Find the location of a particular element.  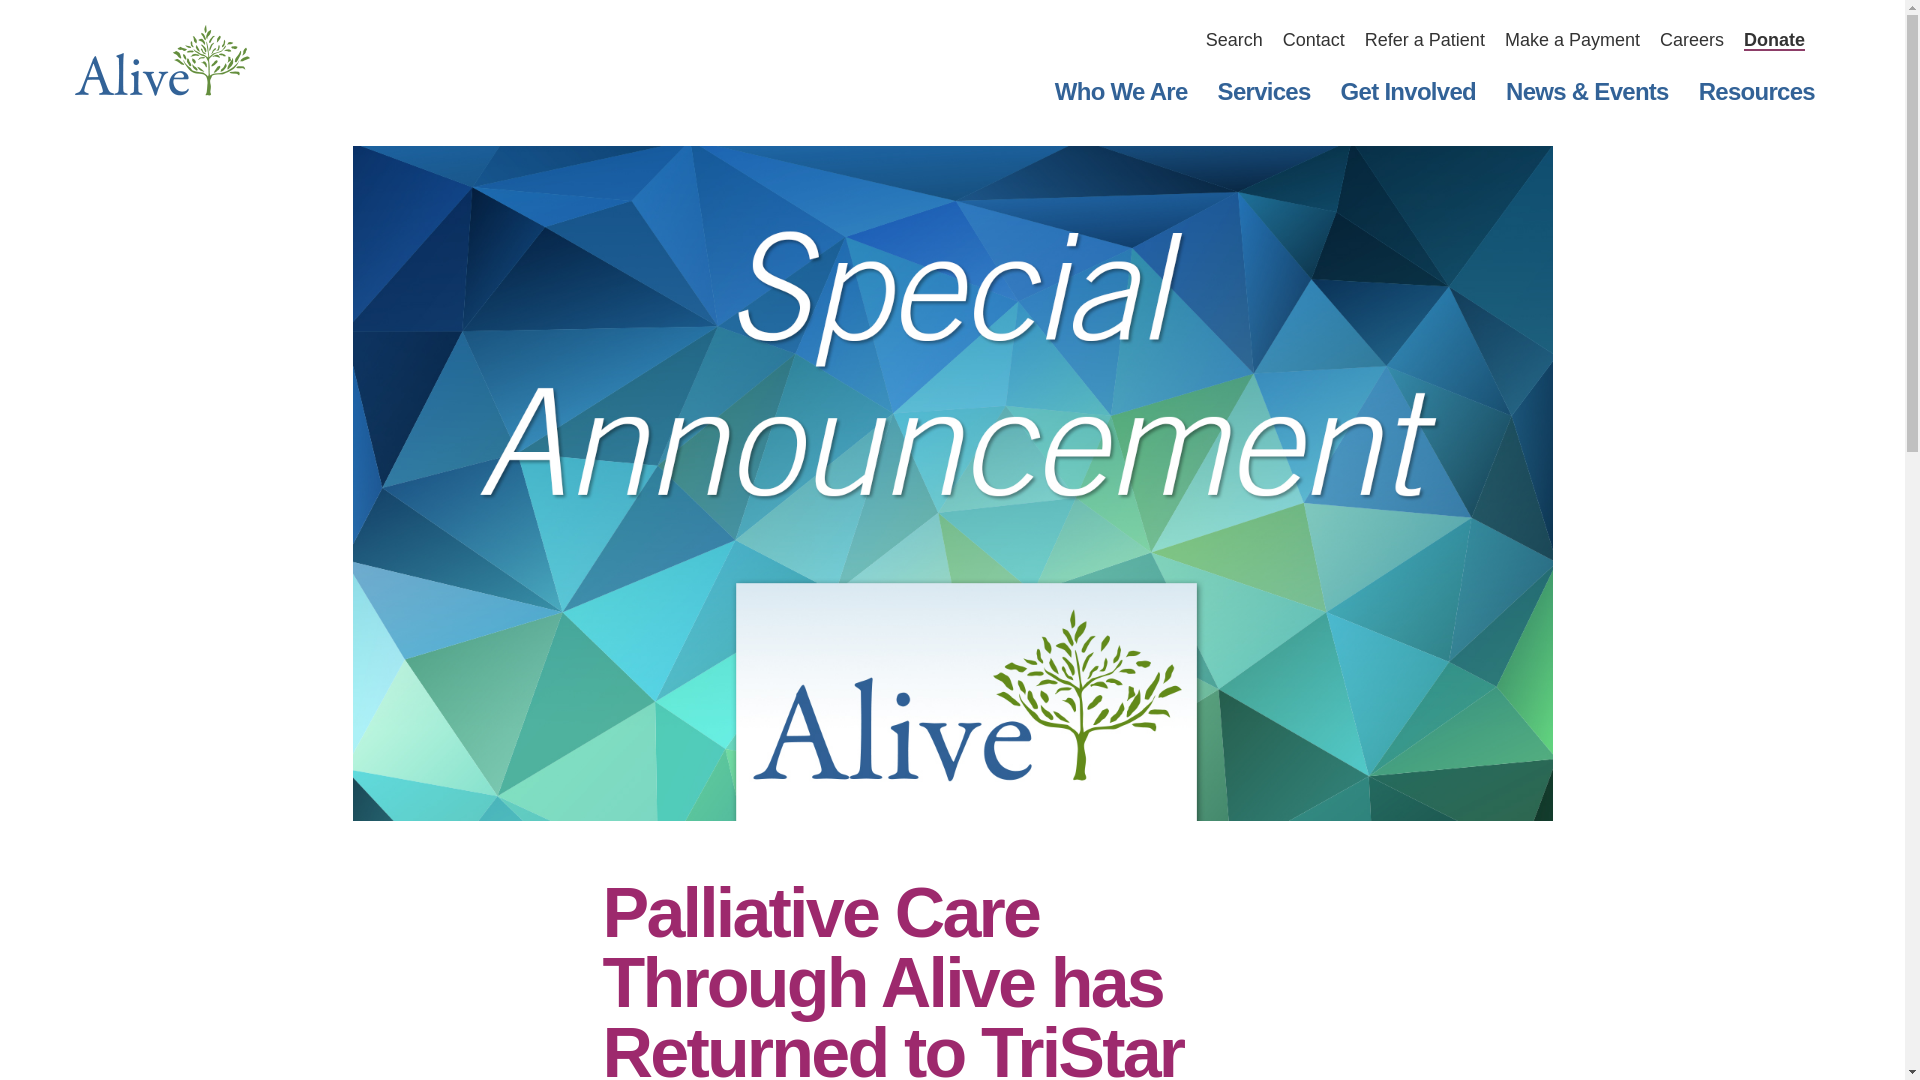

Make a Payment is located at coordinates (1572, 40).